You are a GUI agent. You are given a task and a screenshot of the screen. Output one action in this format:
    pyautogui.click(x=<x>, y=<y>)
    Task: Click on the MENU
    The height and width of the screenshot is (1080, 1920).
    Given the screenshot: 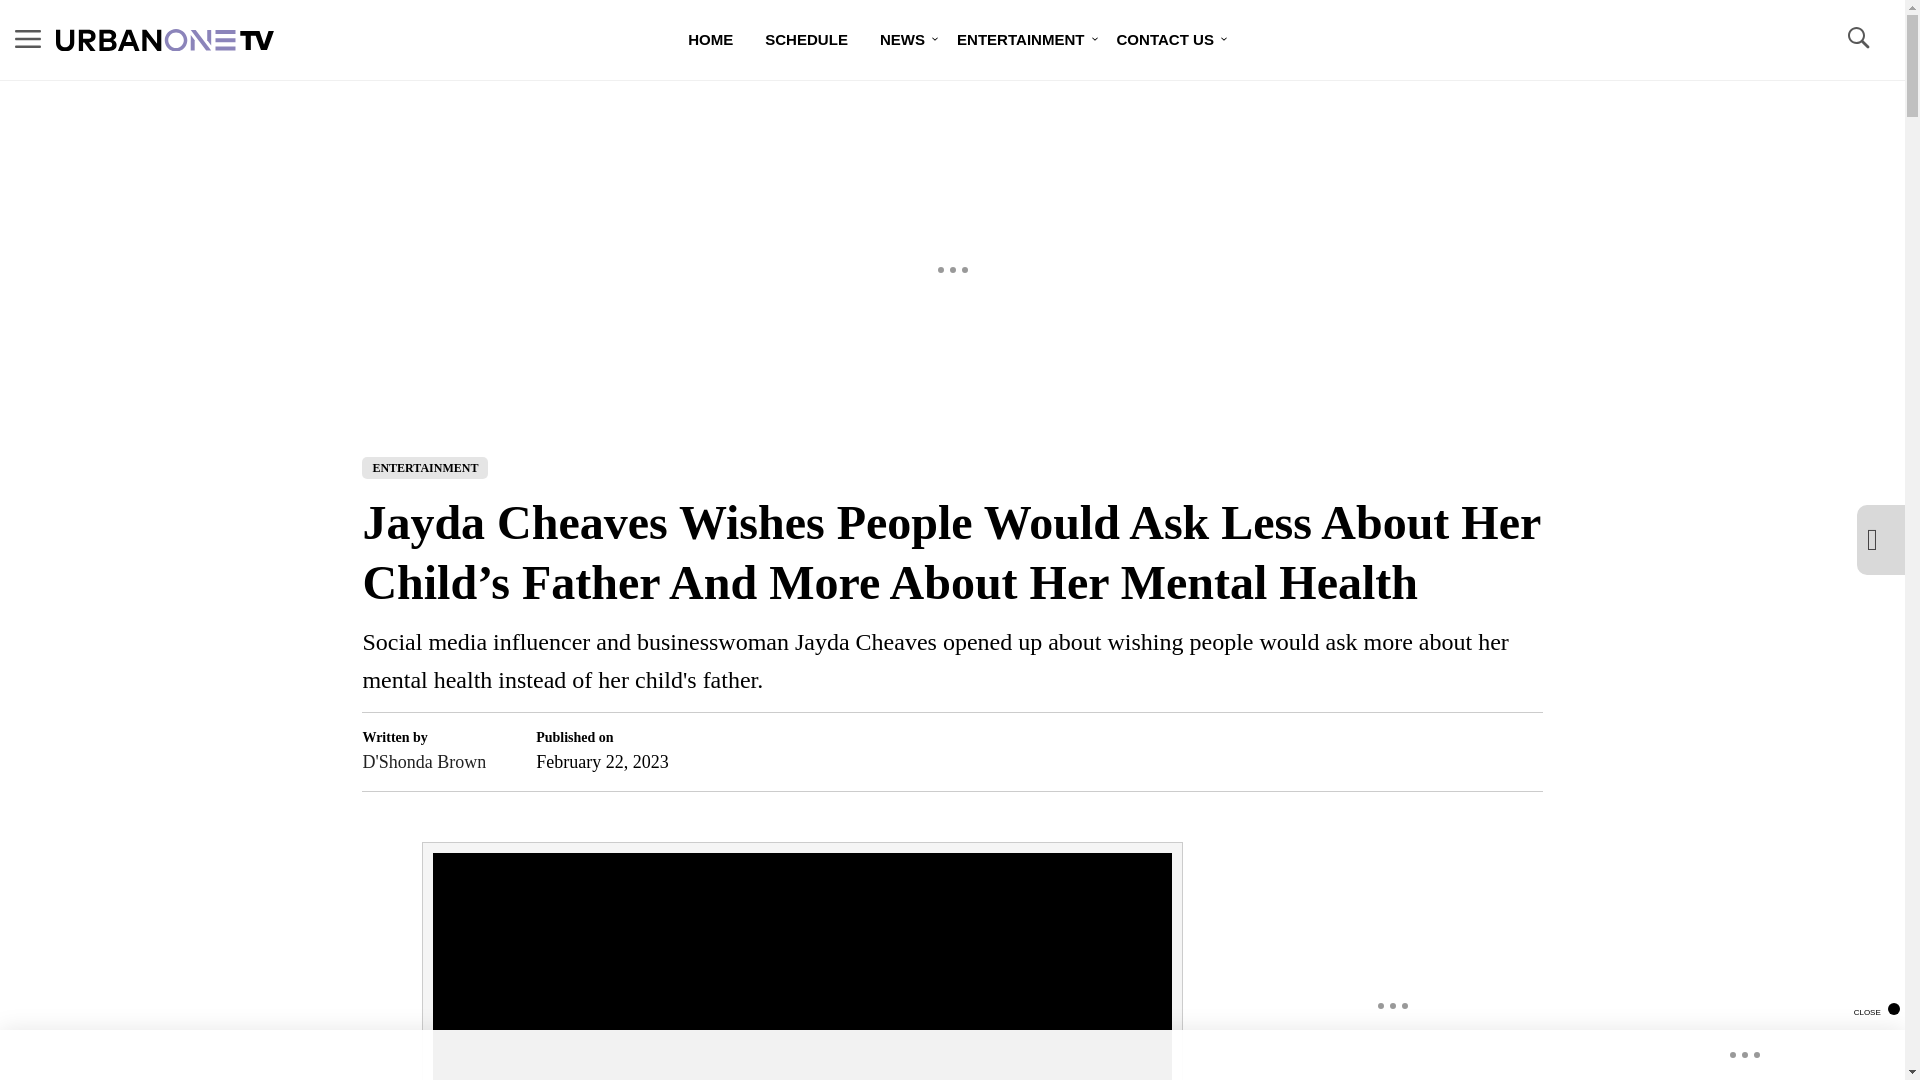 What is the action you would take?
    pyautogui.click(x=28, y=40)
    